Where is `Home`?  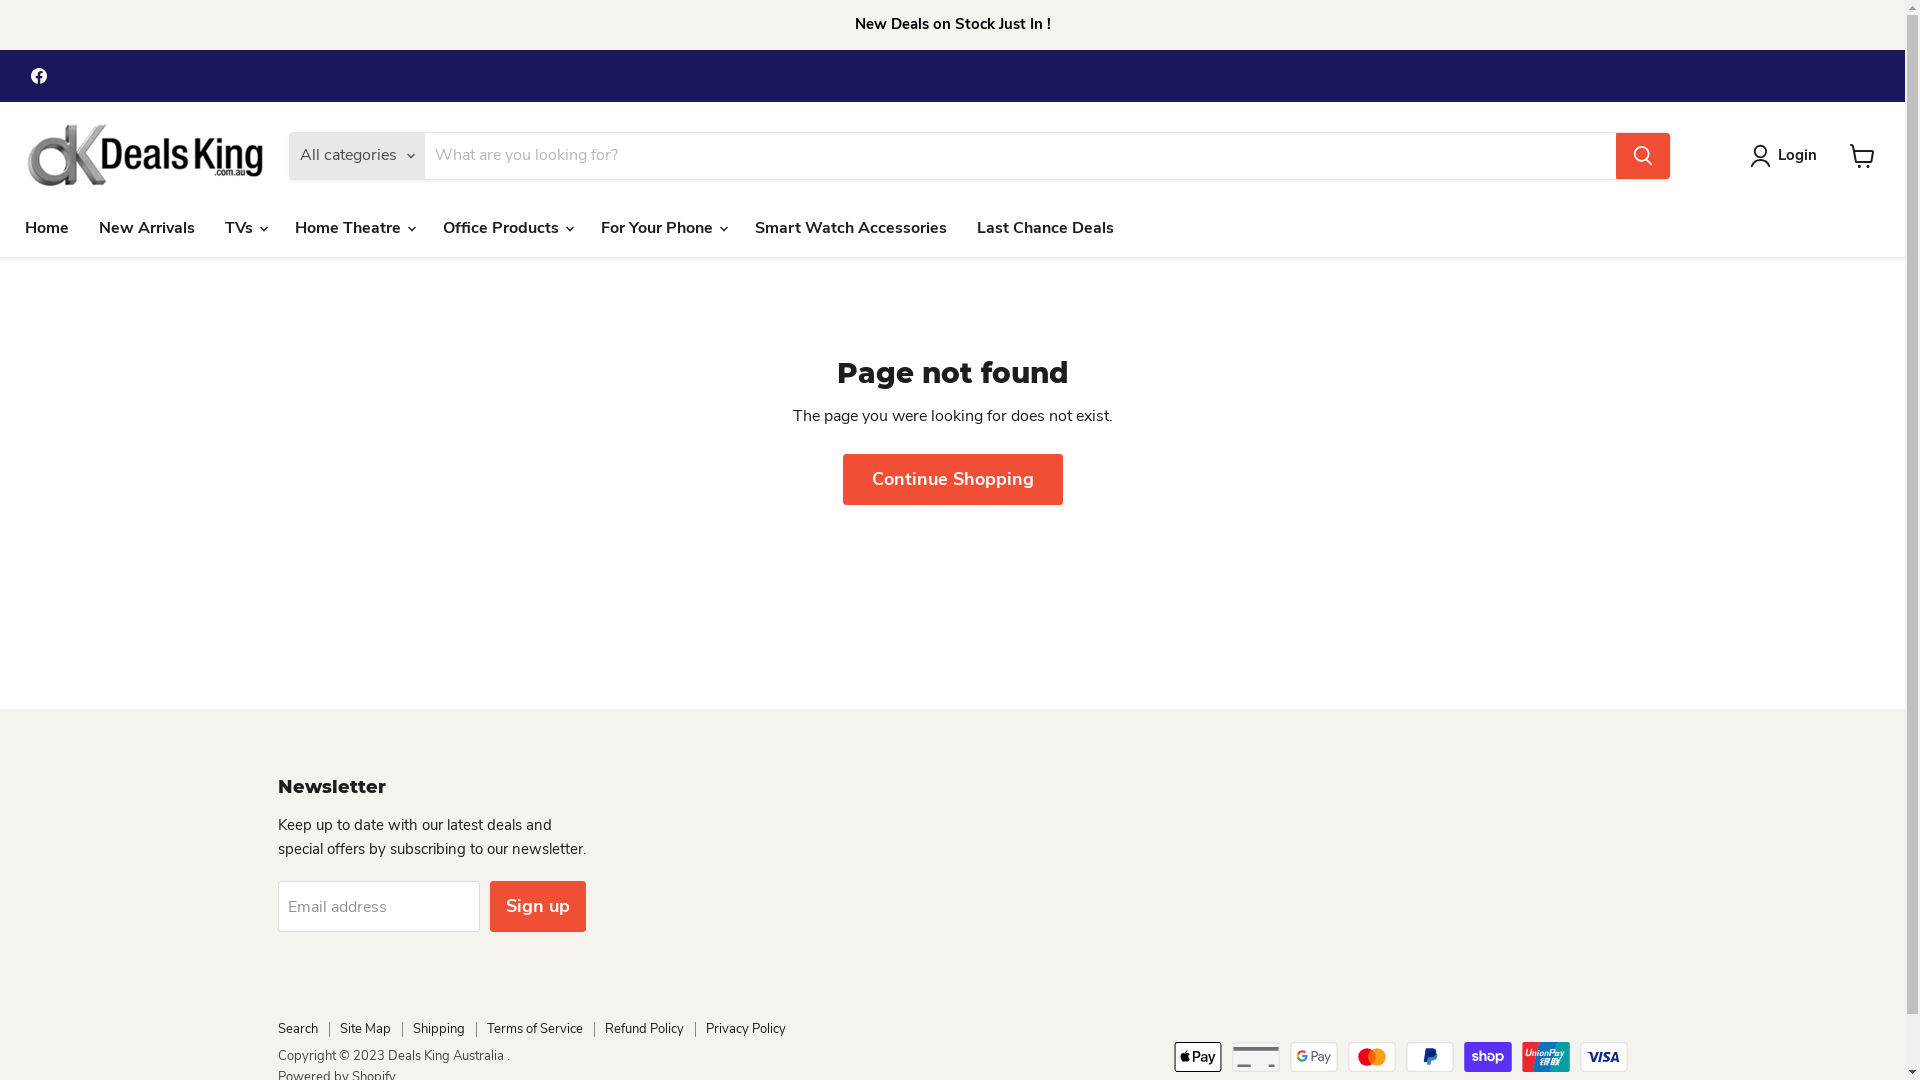
Home is located at coordinates (47, 227).